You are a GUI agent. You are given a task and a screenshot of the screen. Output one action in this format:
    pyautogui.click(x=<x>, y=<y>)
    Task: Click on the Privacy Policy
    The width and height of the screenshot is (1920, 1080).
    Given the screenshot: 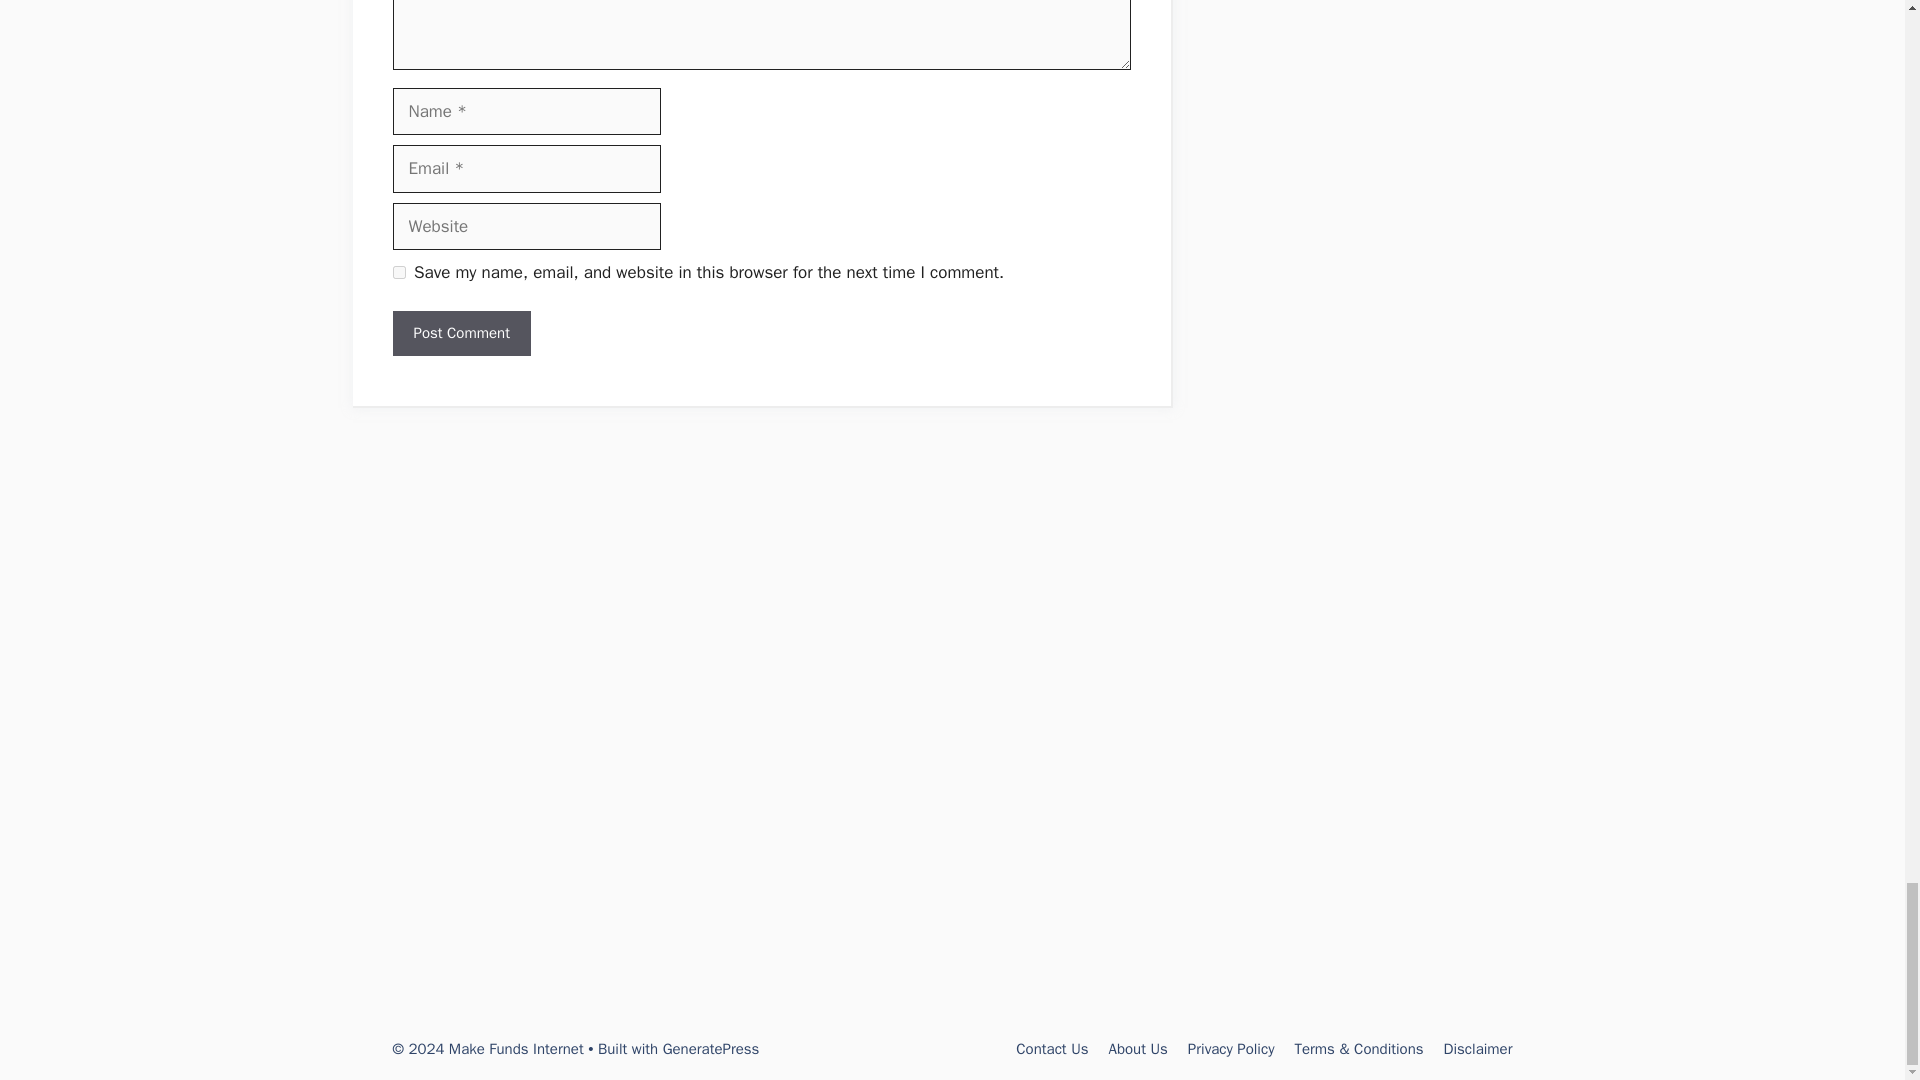 What is the action you would take?
    pyautogui.click(x=1231, y=1049)
    